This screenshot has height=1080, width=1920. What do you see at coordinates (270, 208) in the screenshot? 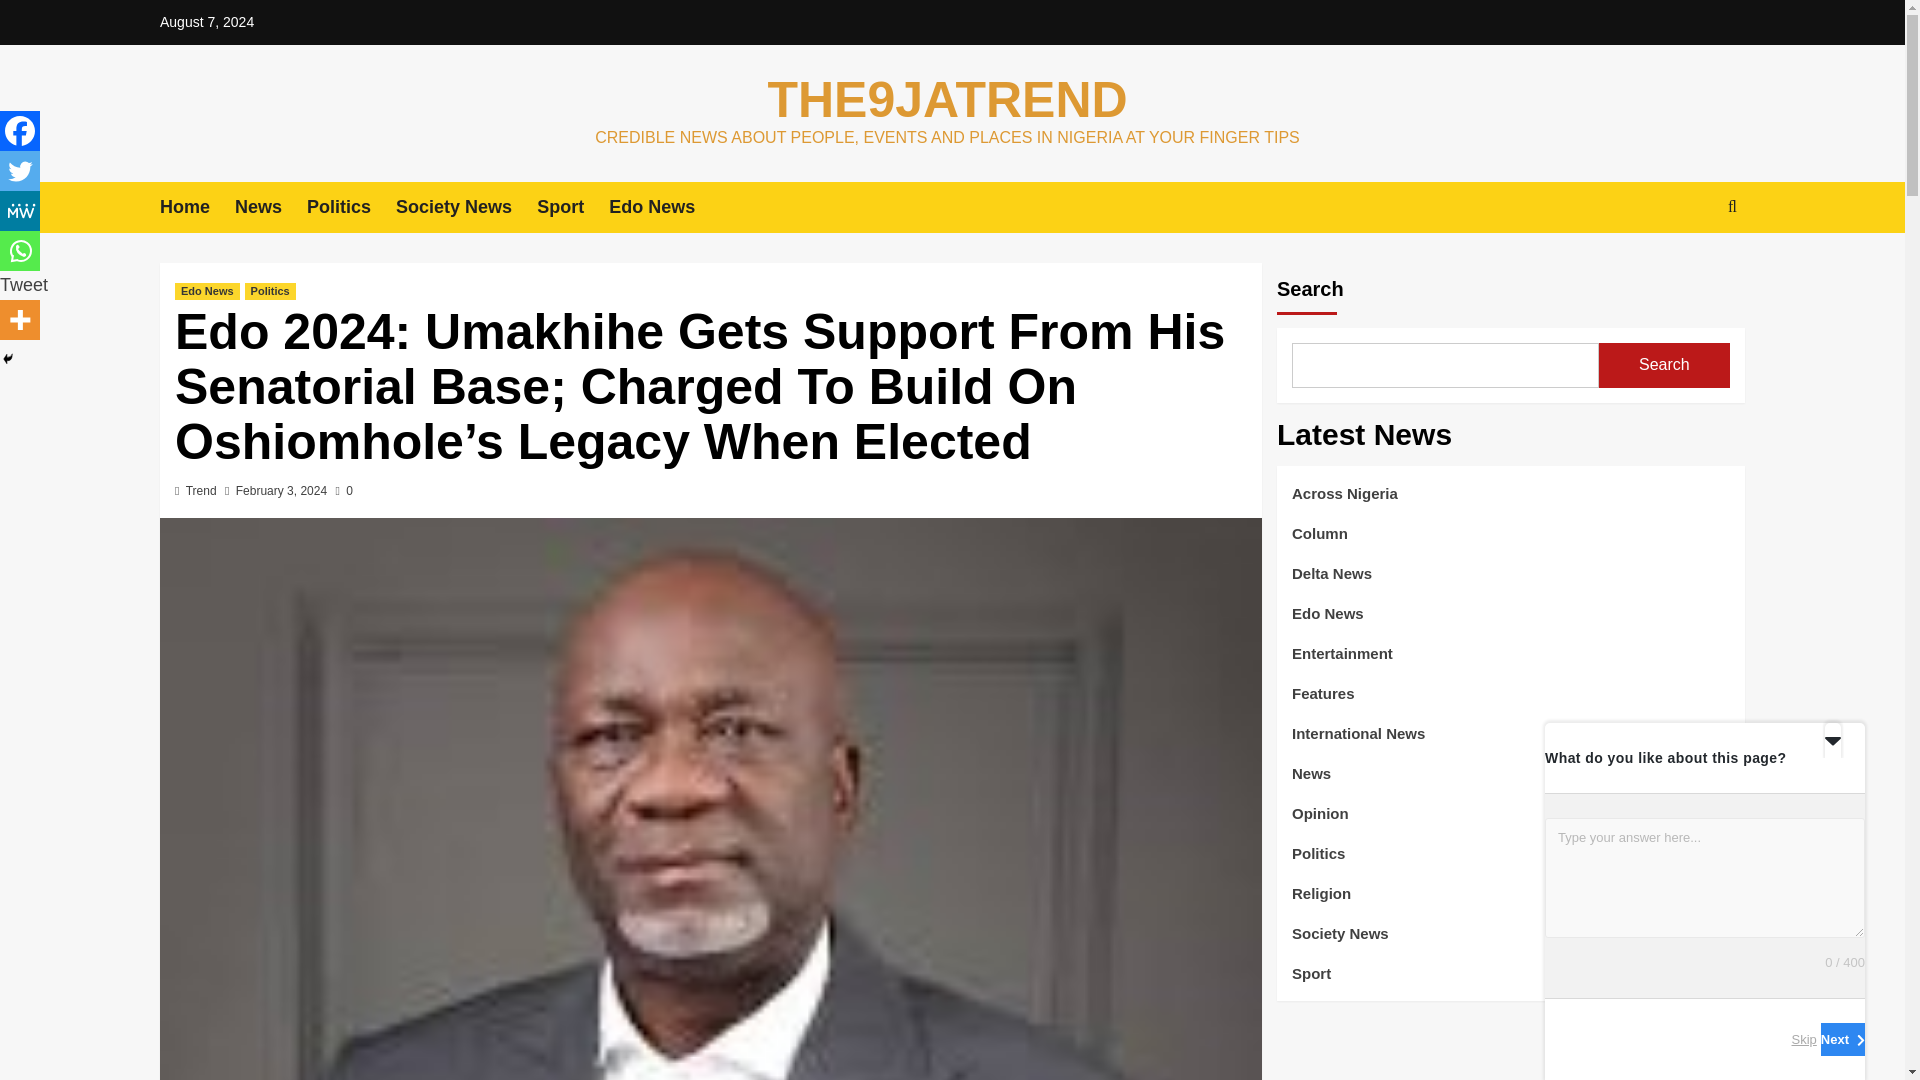
I see `News` at bounding box center [270, 208].